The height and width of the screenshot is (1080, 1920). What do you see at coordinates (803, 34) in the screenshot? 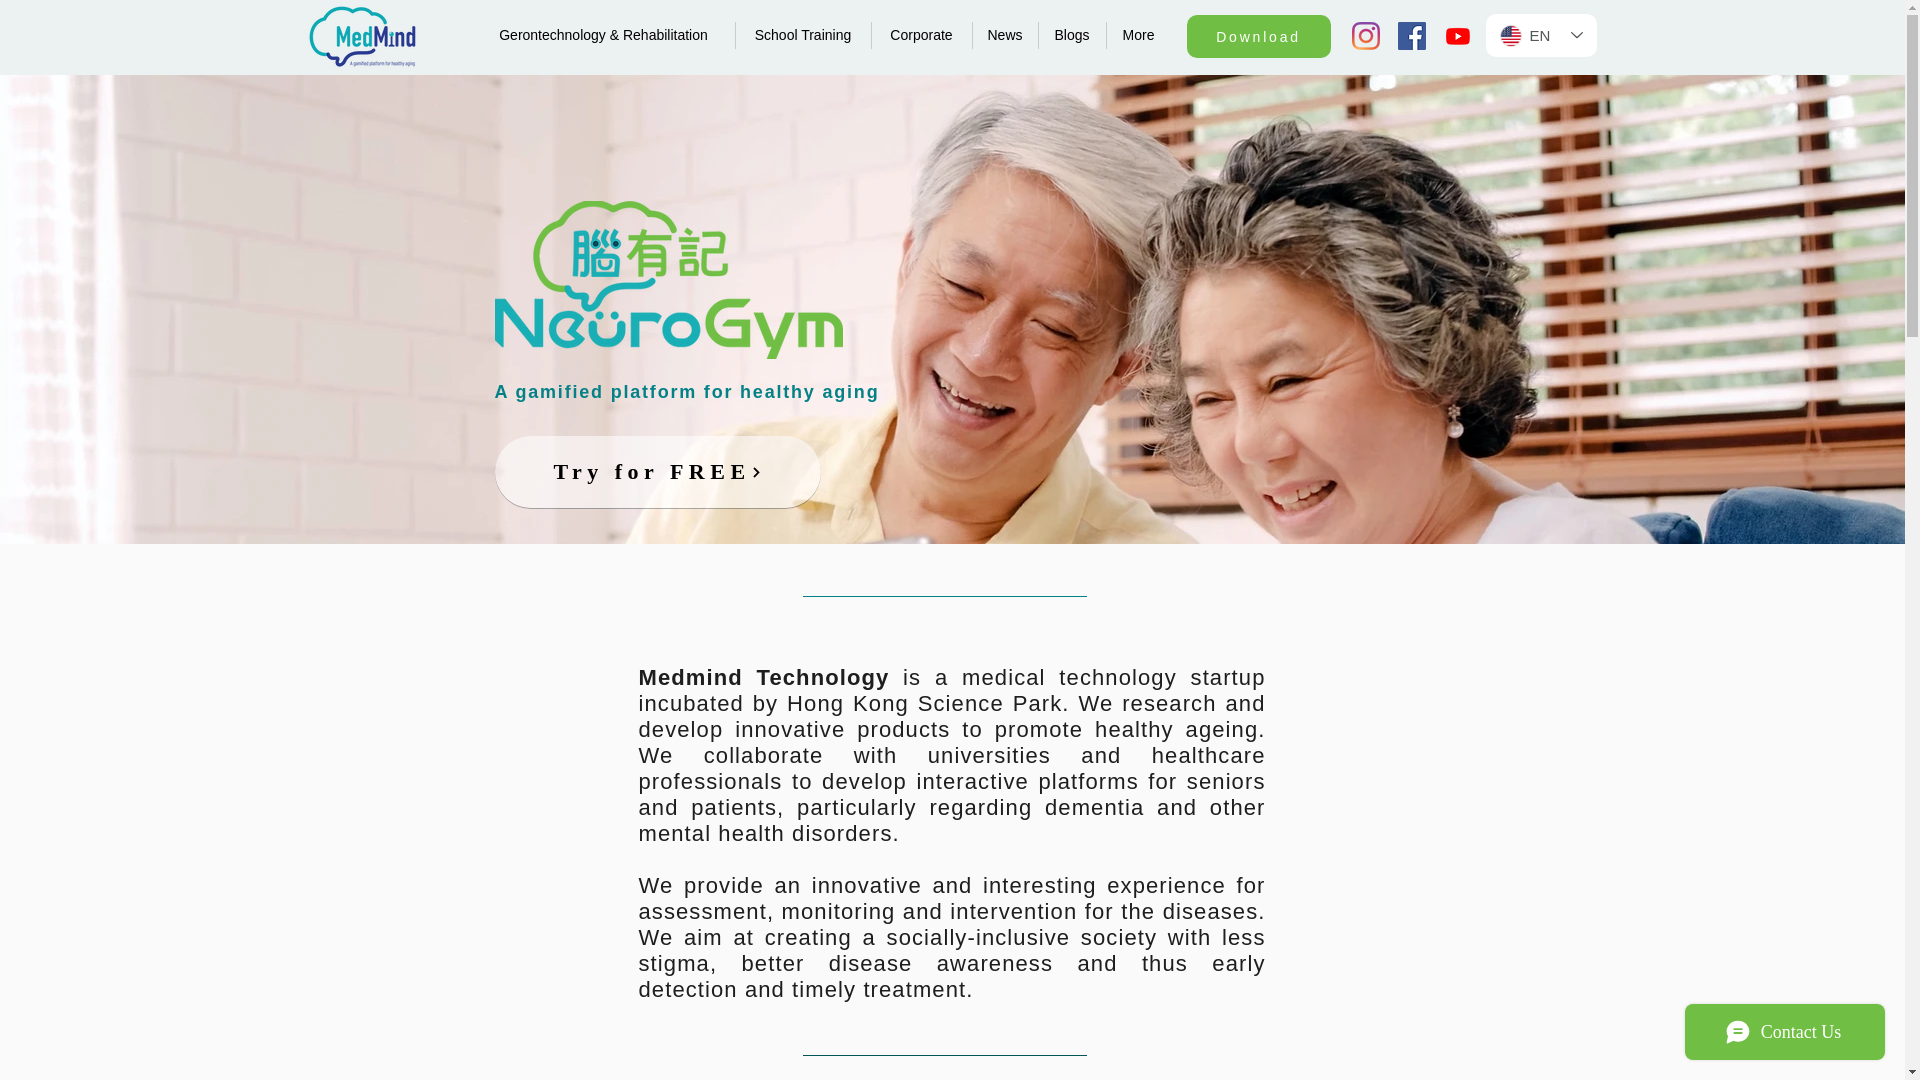
I see `School Training` at bounding box center [803, 34].